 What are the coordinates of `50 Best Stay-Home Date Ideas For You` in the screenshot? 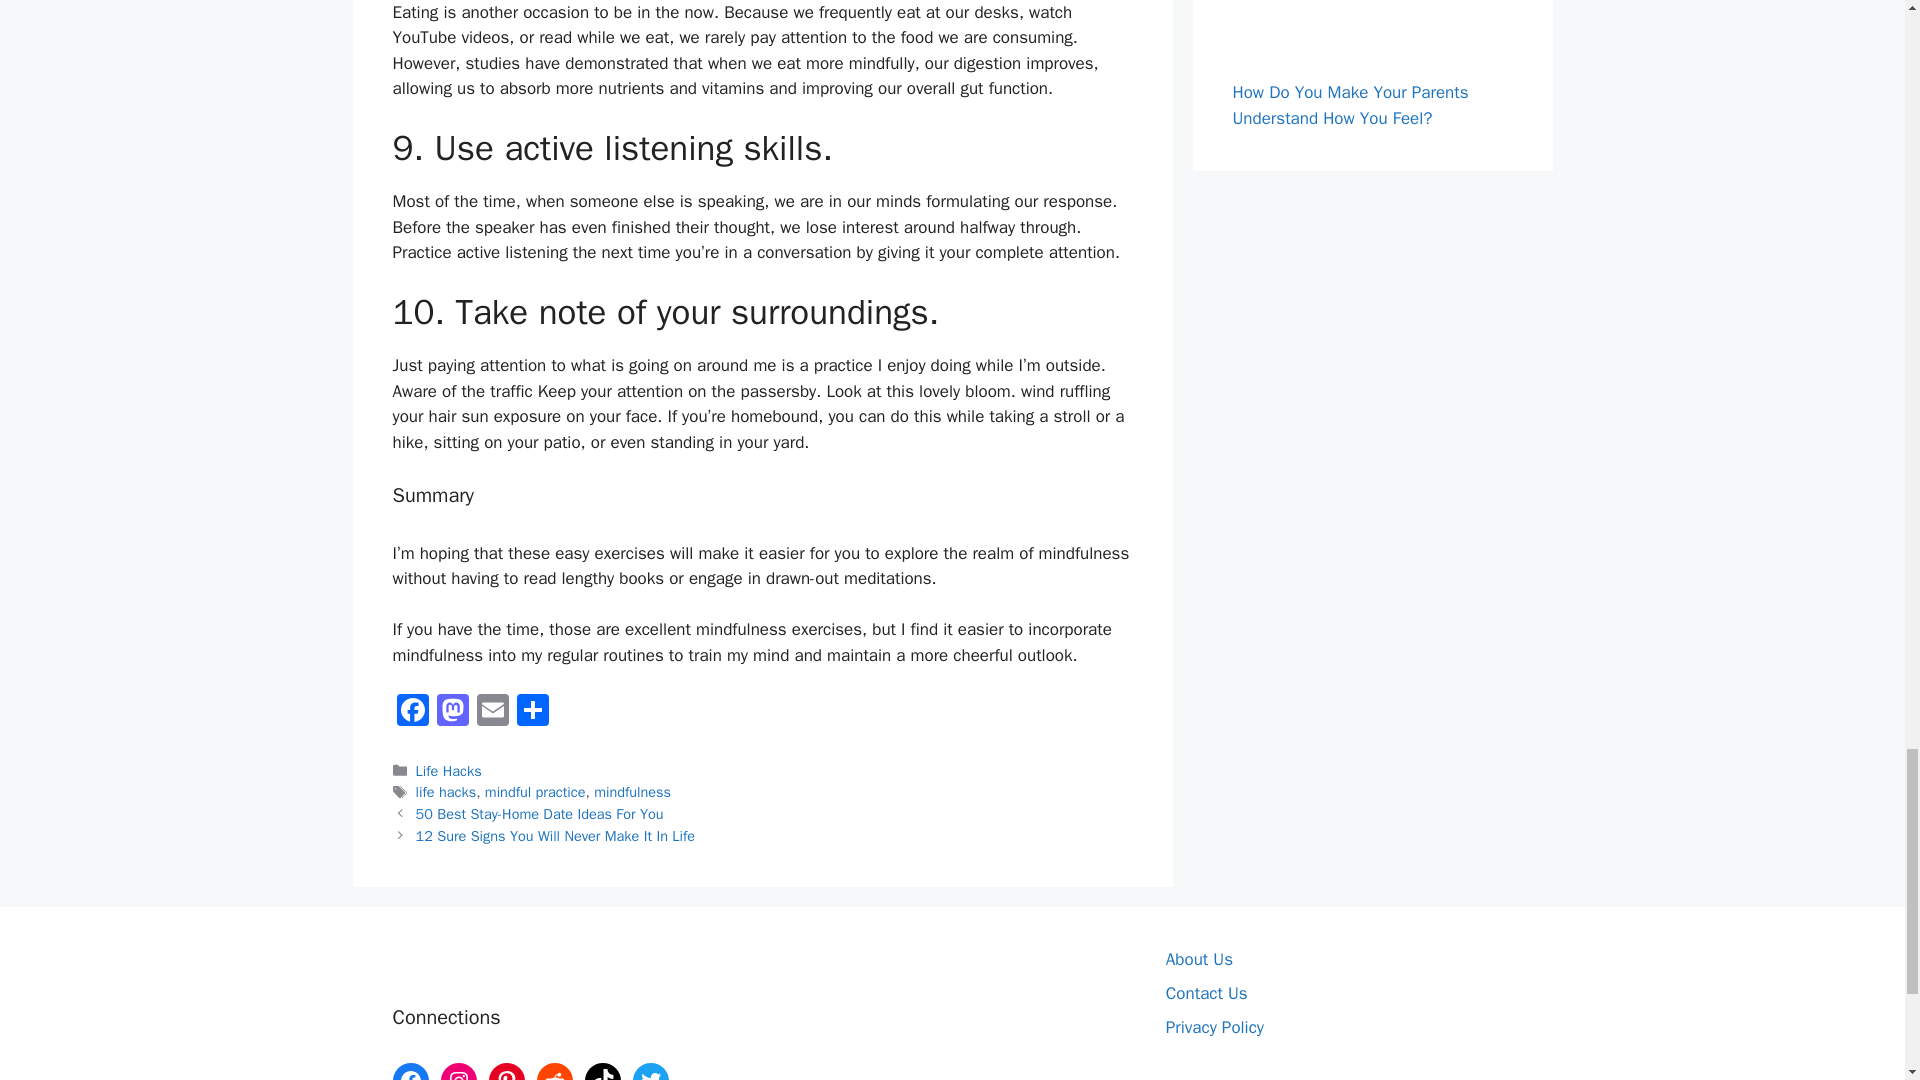 It's located at (540, 813).